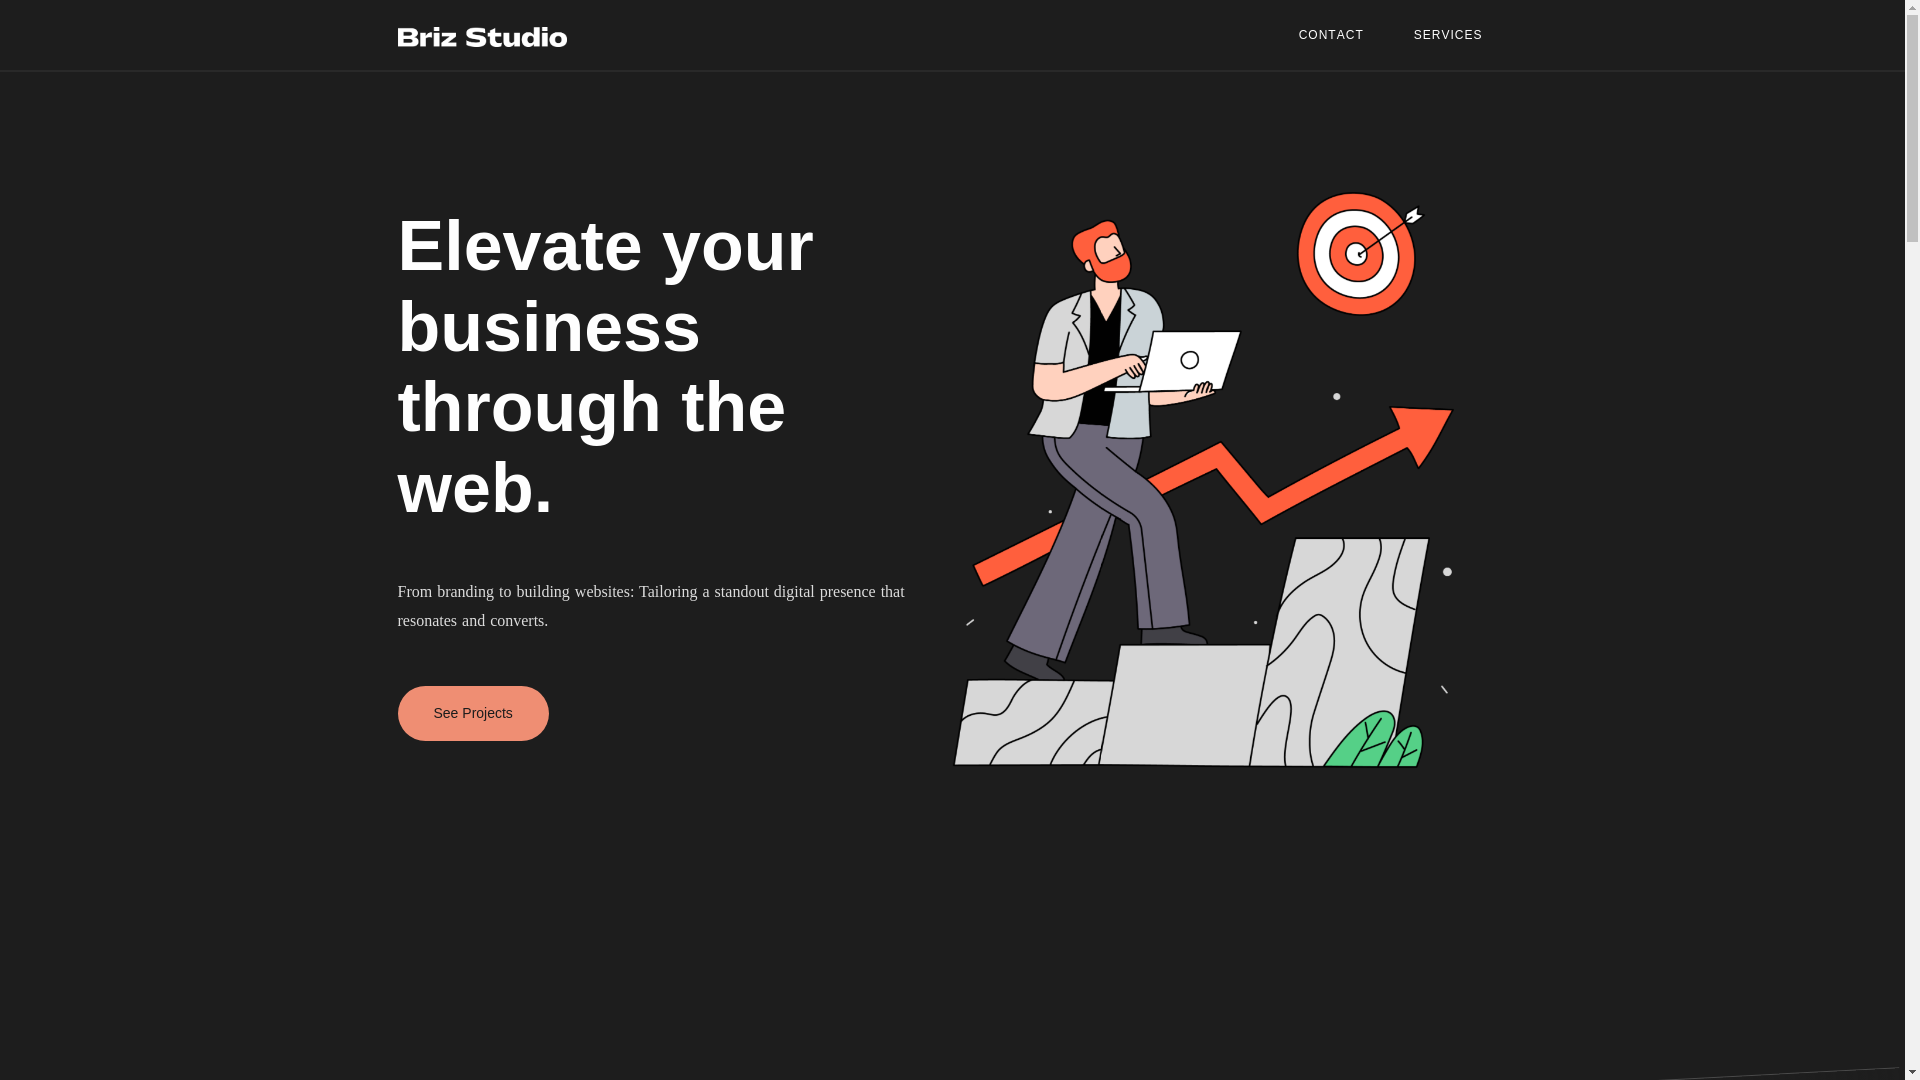 This screenshot has width=1920, height=1080. Describe the element at coordinates (1448, 34) in the screenshot. I see `SERVICES` at that location.